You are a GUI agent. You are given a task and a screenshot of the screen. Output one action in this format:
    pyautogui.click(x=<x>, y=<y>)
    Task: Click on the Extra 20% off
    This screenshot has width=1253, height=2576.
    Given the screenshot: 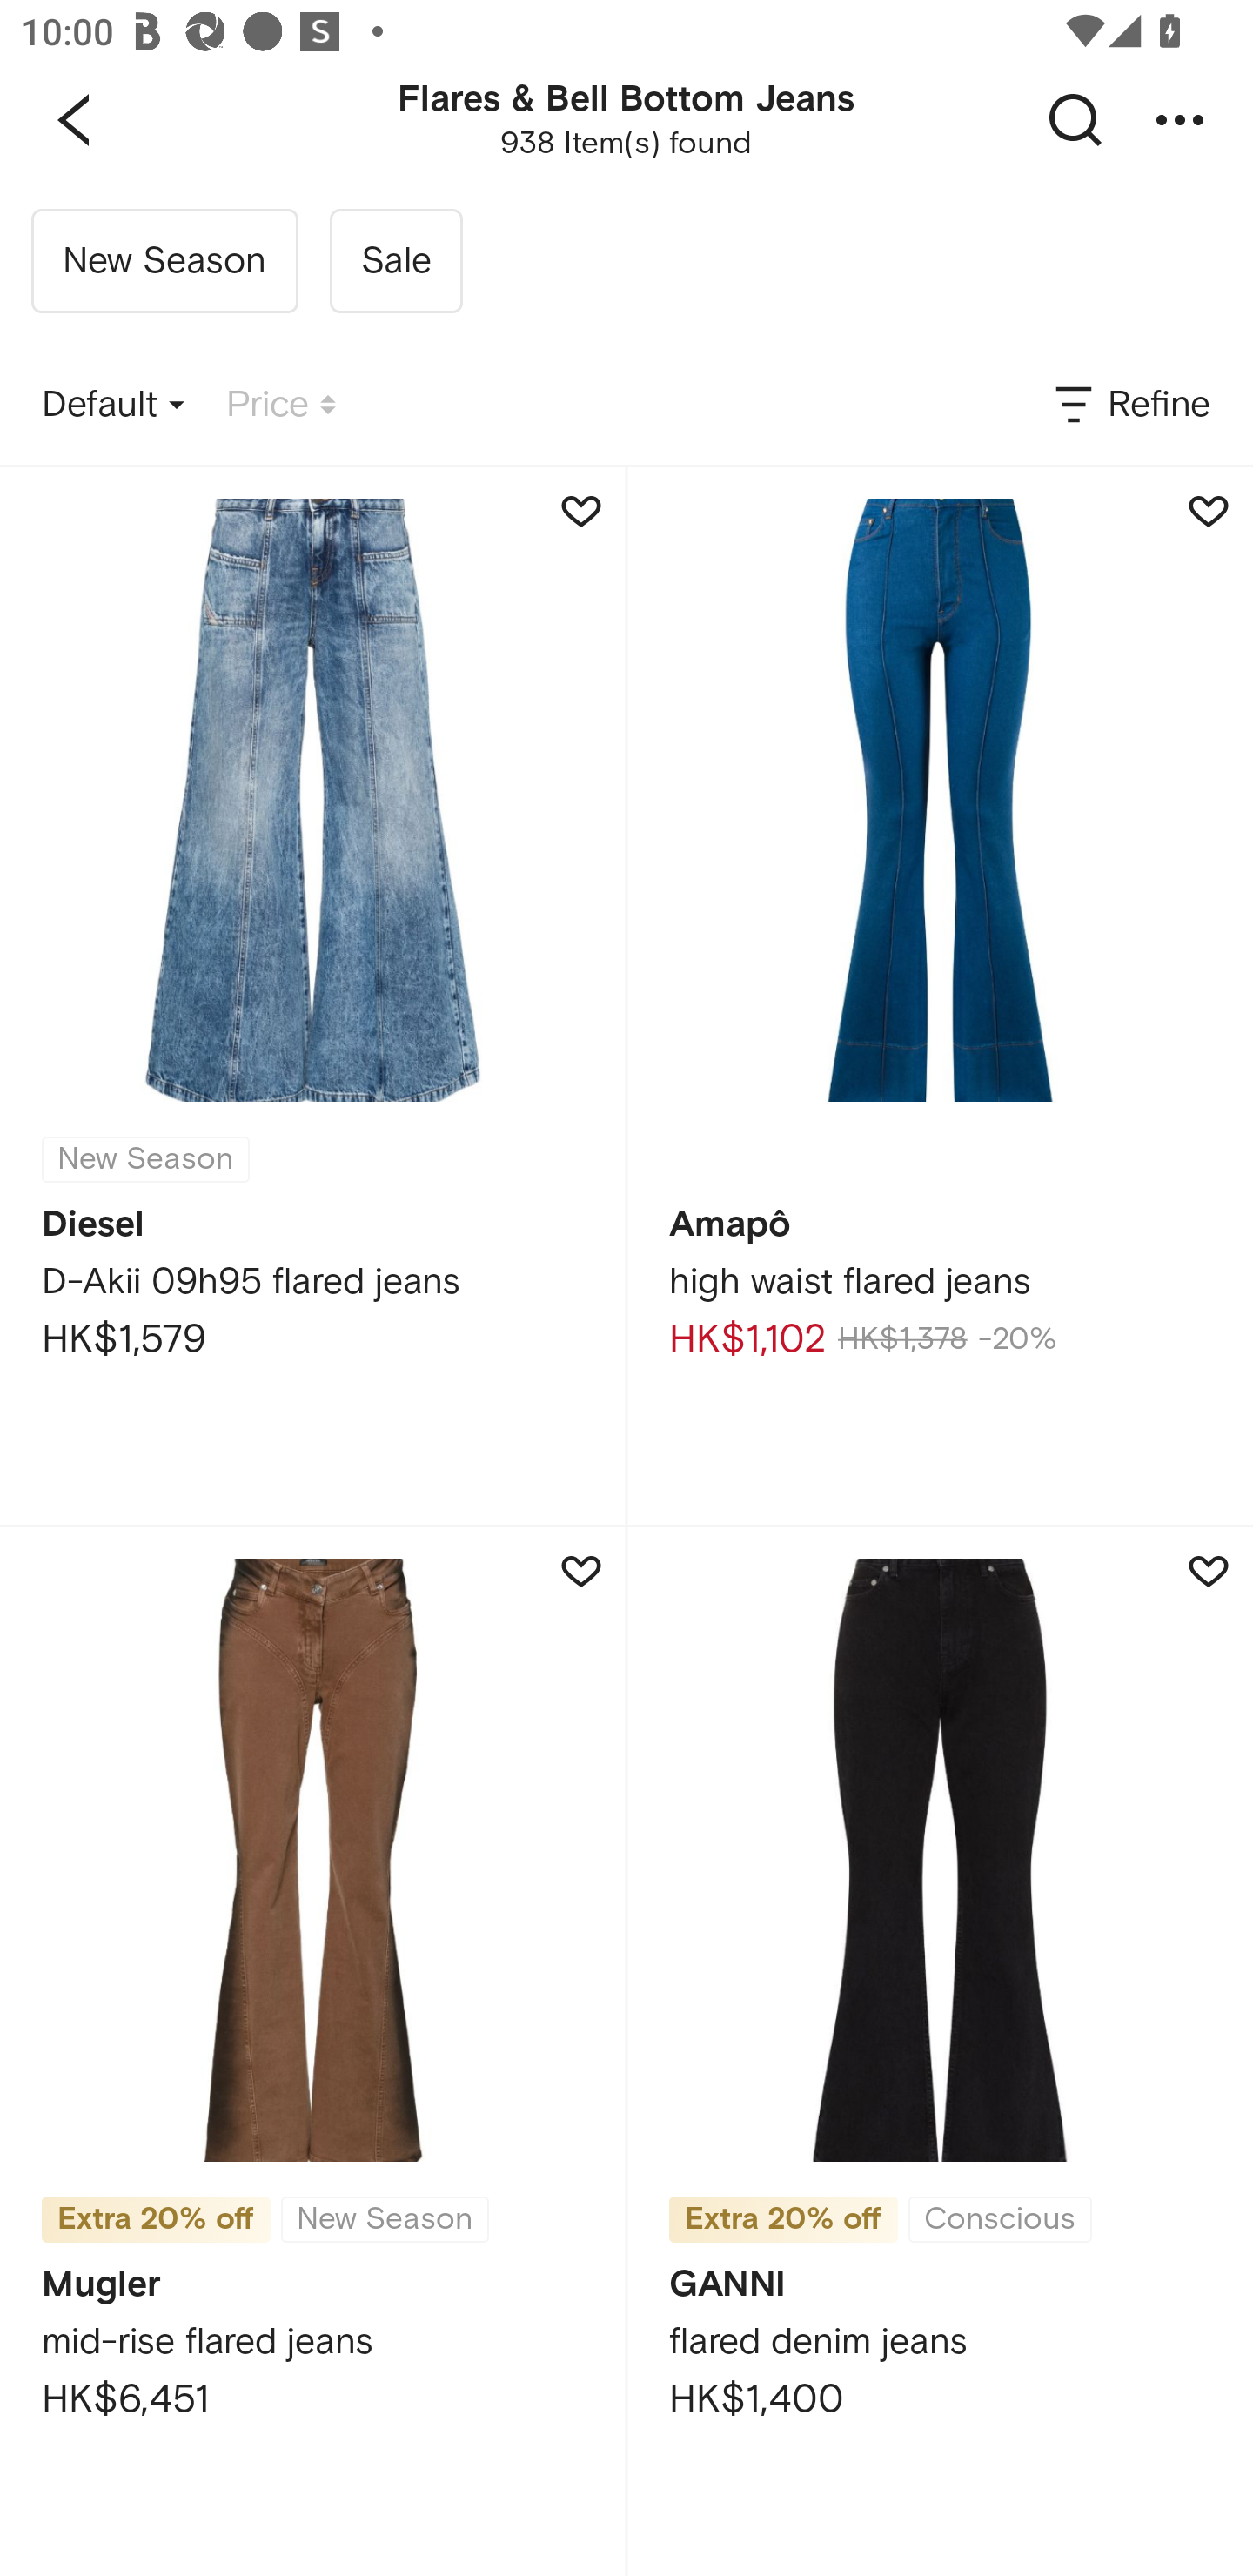 What is the action you would take?
    pyautogui.click(x=783, y=2220)
    